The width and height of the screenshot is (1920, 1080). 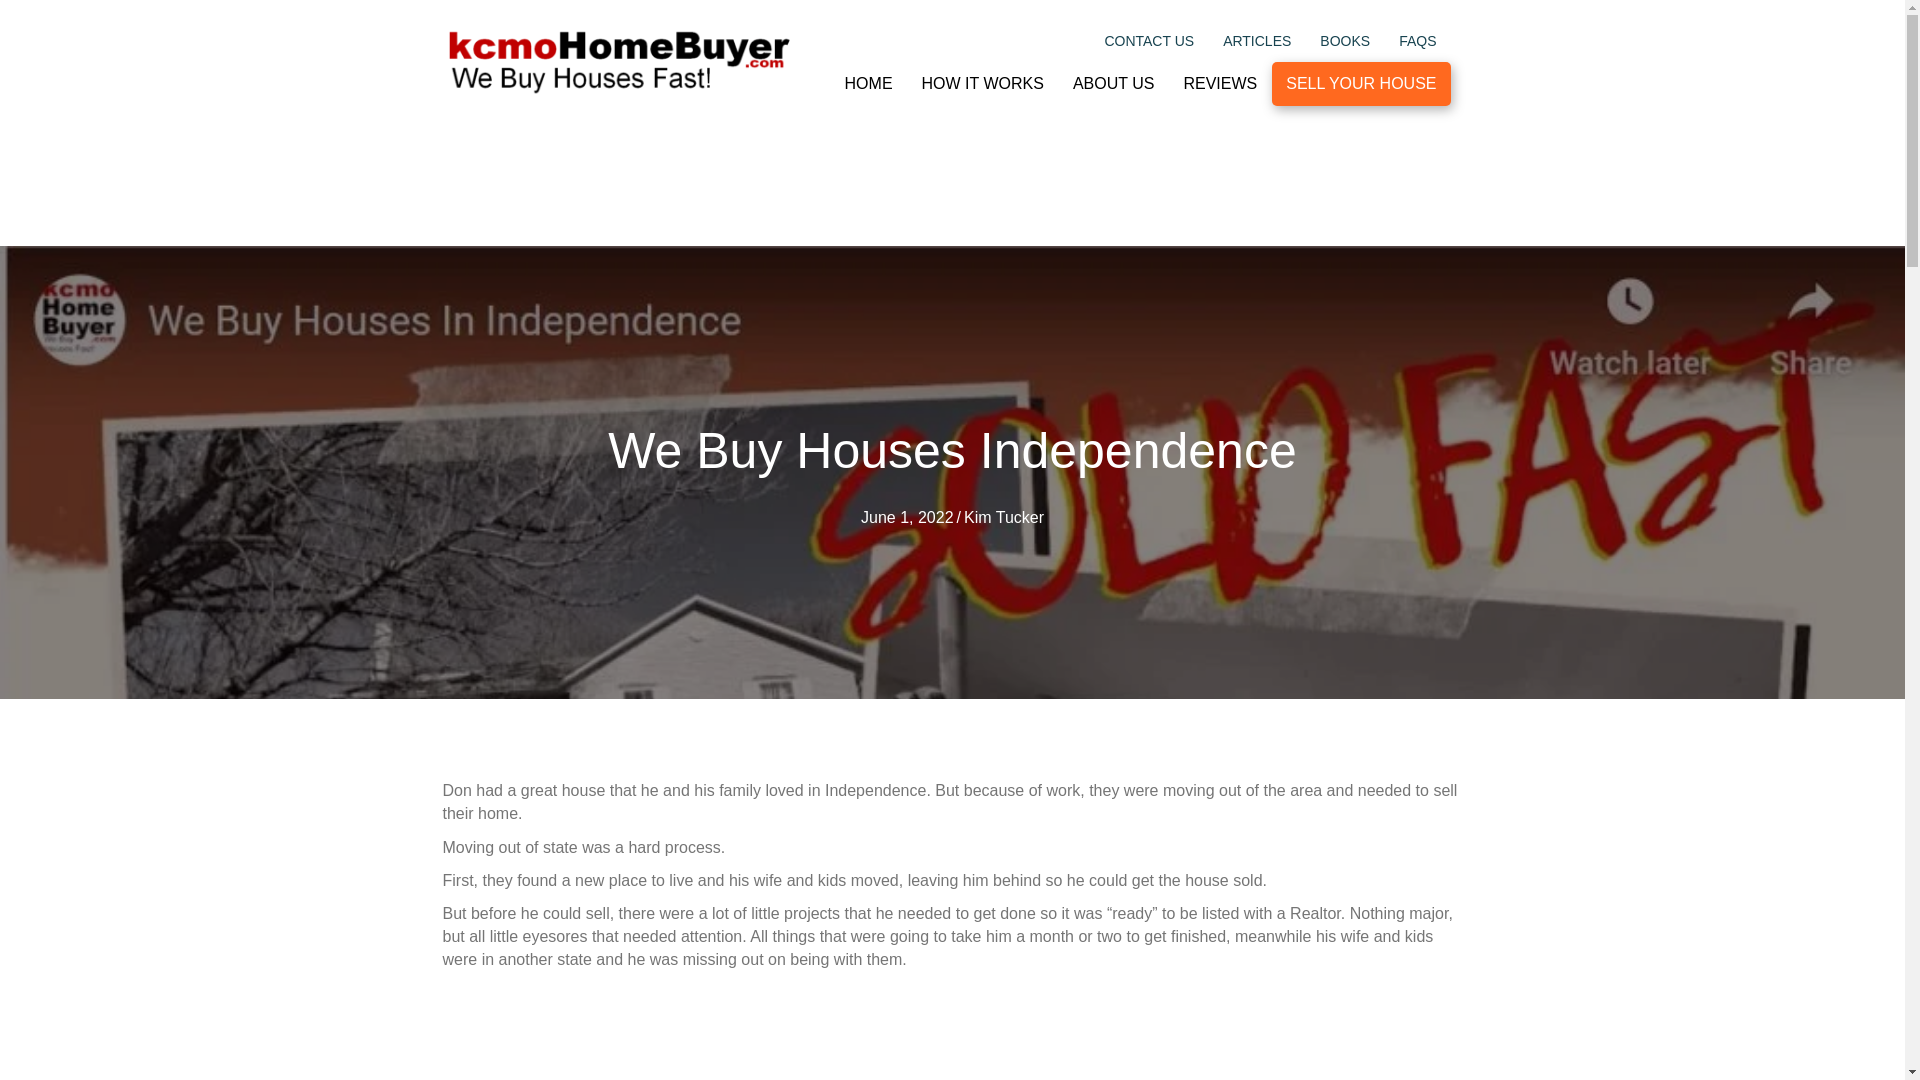 What do you see at coordinates (1416, 40) in the screenshot?
I see `FAQS` at bounding box center [1416, 40].